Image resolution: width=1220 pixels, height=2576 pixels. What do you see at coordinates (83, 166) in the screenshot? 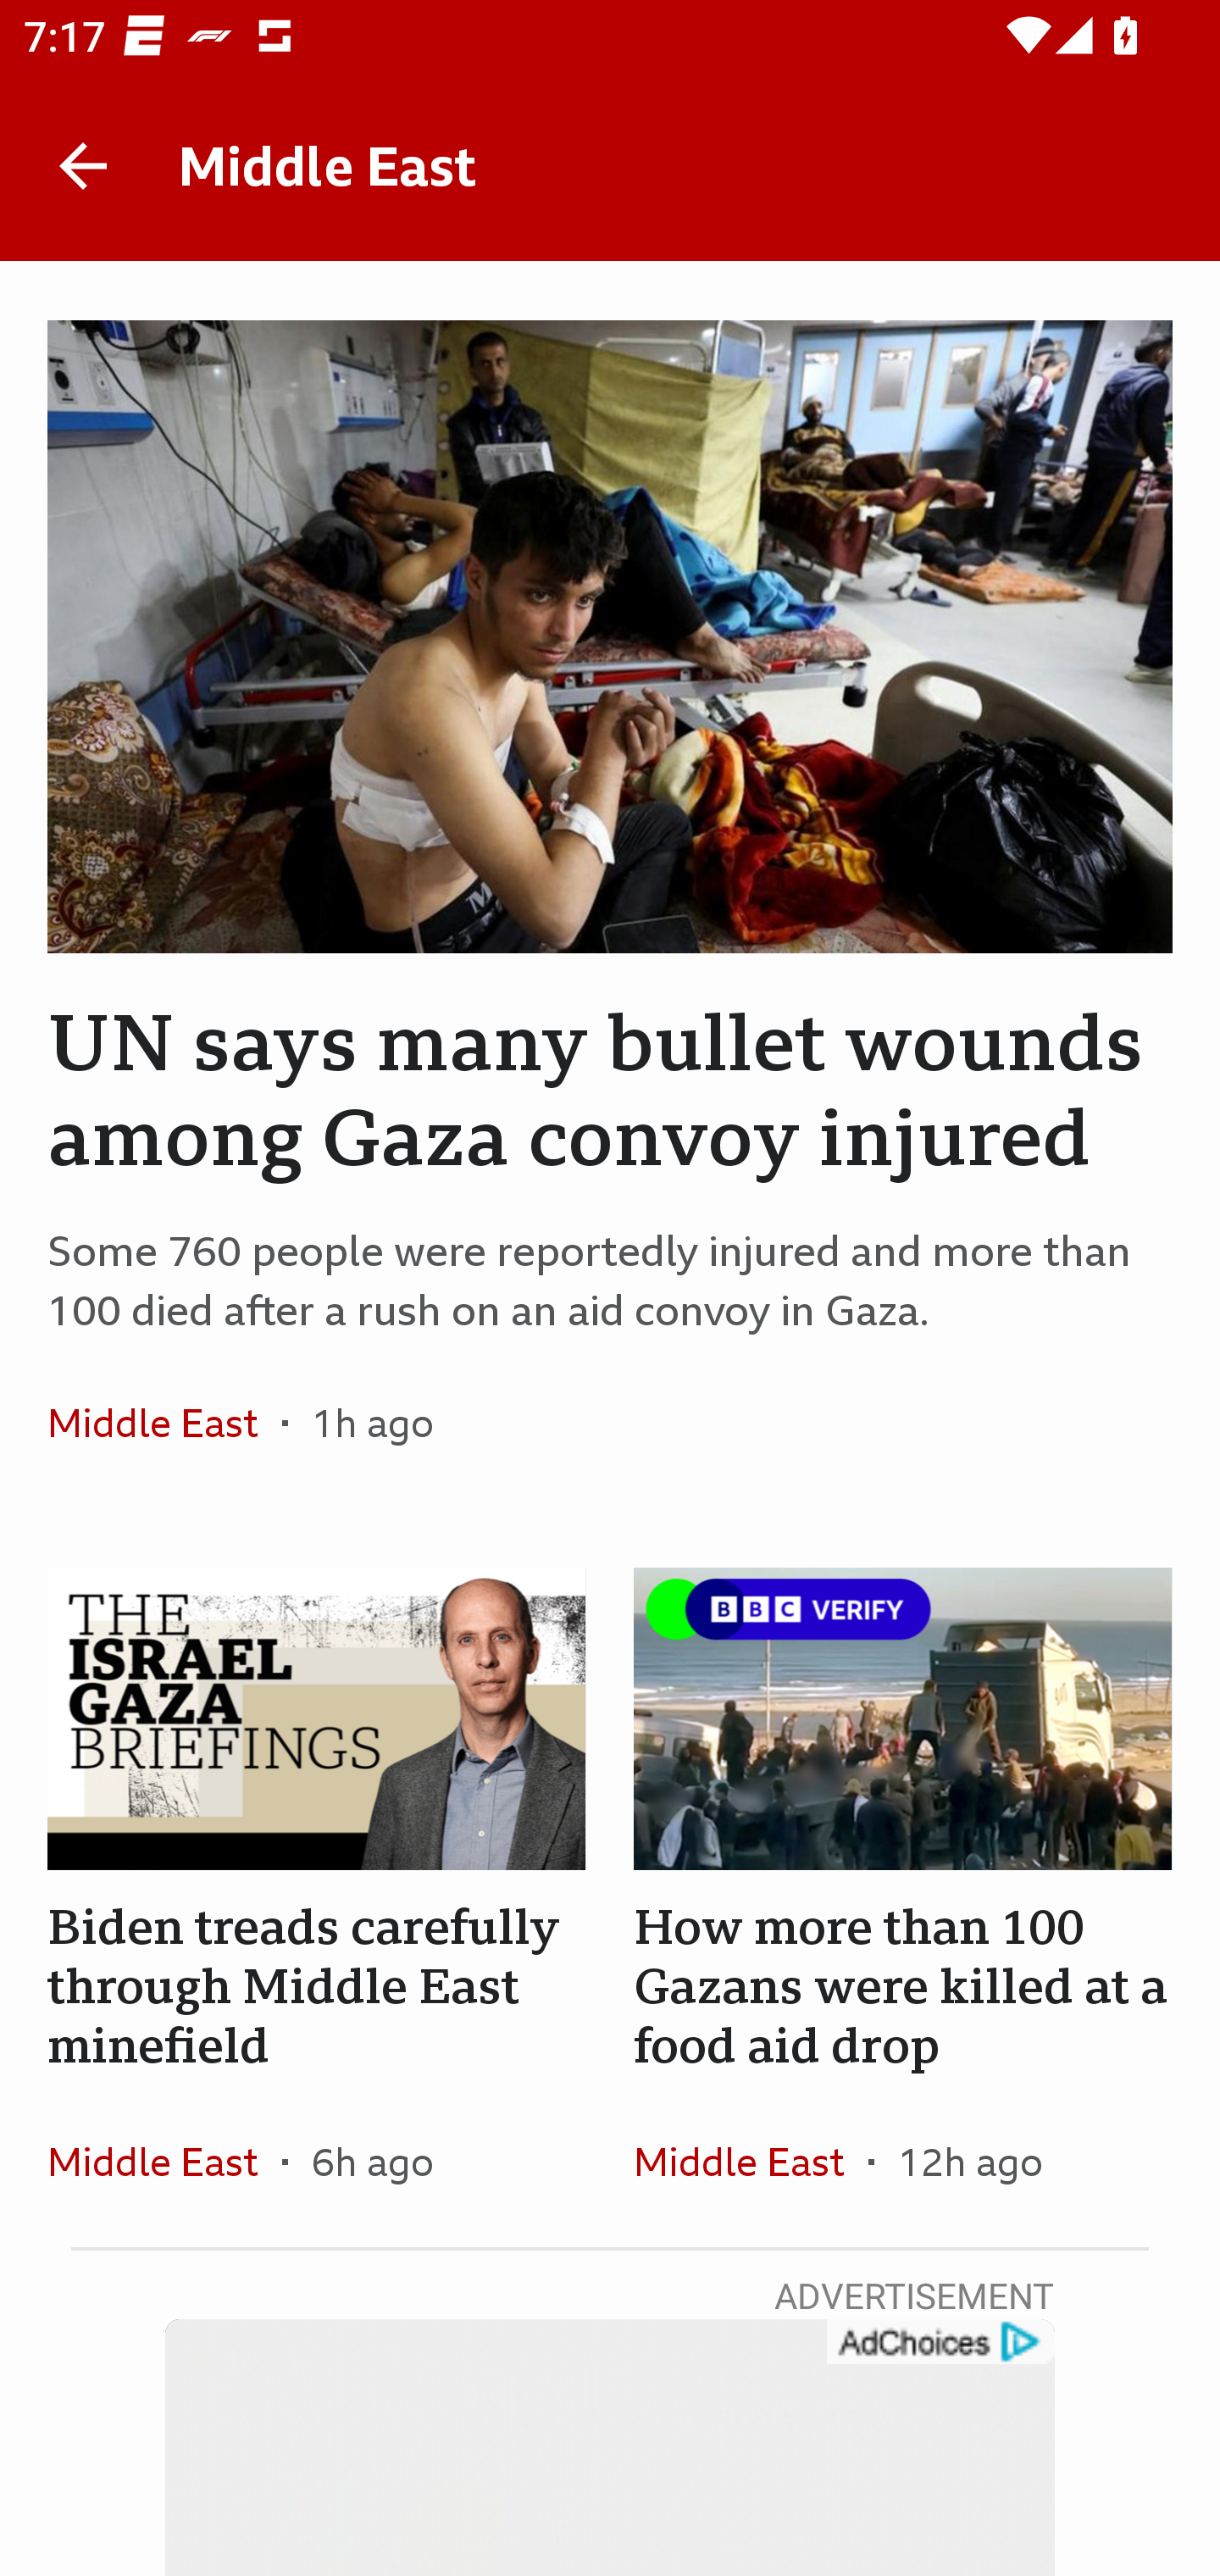
I see `Back` at bounding box center [83, 166].